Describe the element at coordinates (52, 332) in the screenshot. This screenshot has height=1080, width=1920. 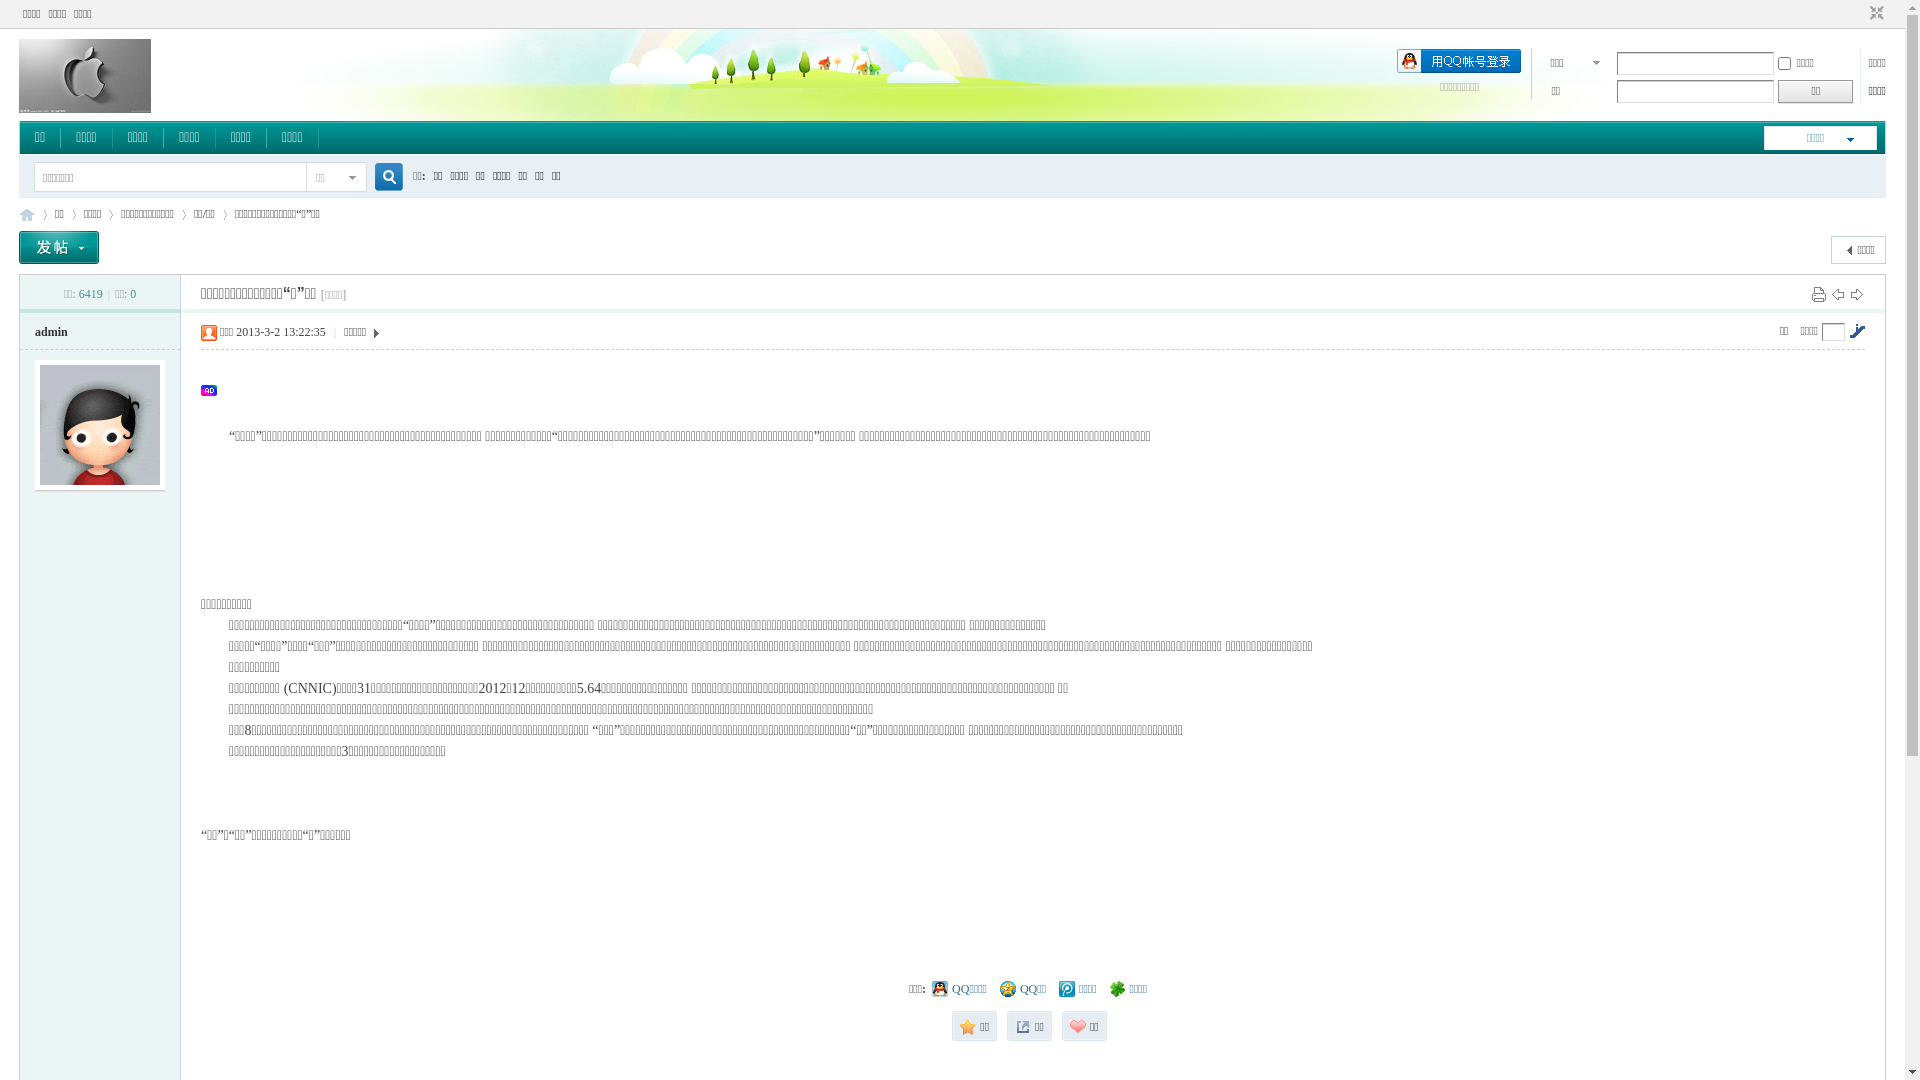
I see `admin` at that location.